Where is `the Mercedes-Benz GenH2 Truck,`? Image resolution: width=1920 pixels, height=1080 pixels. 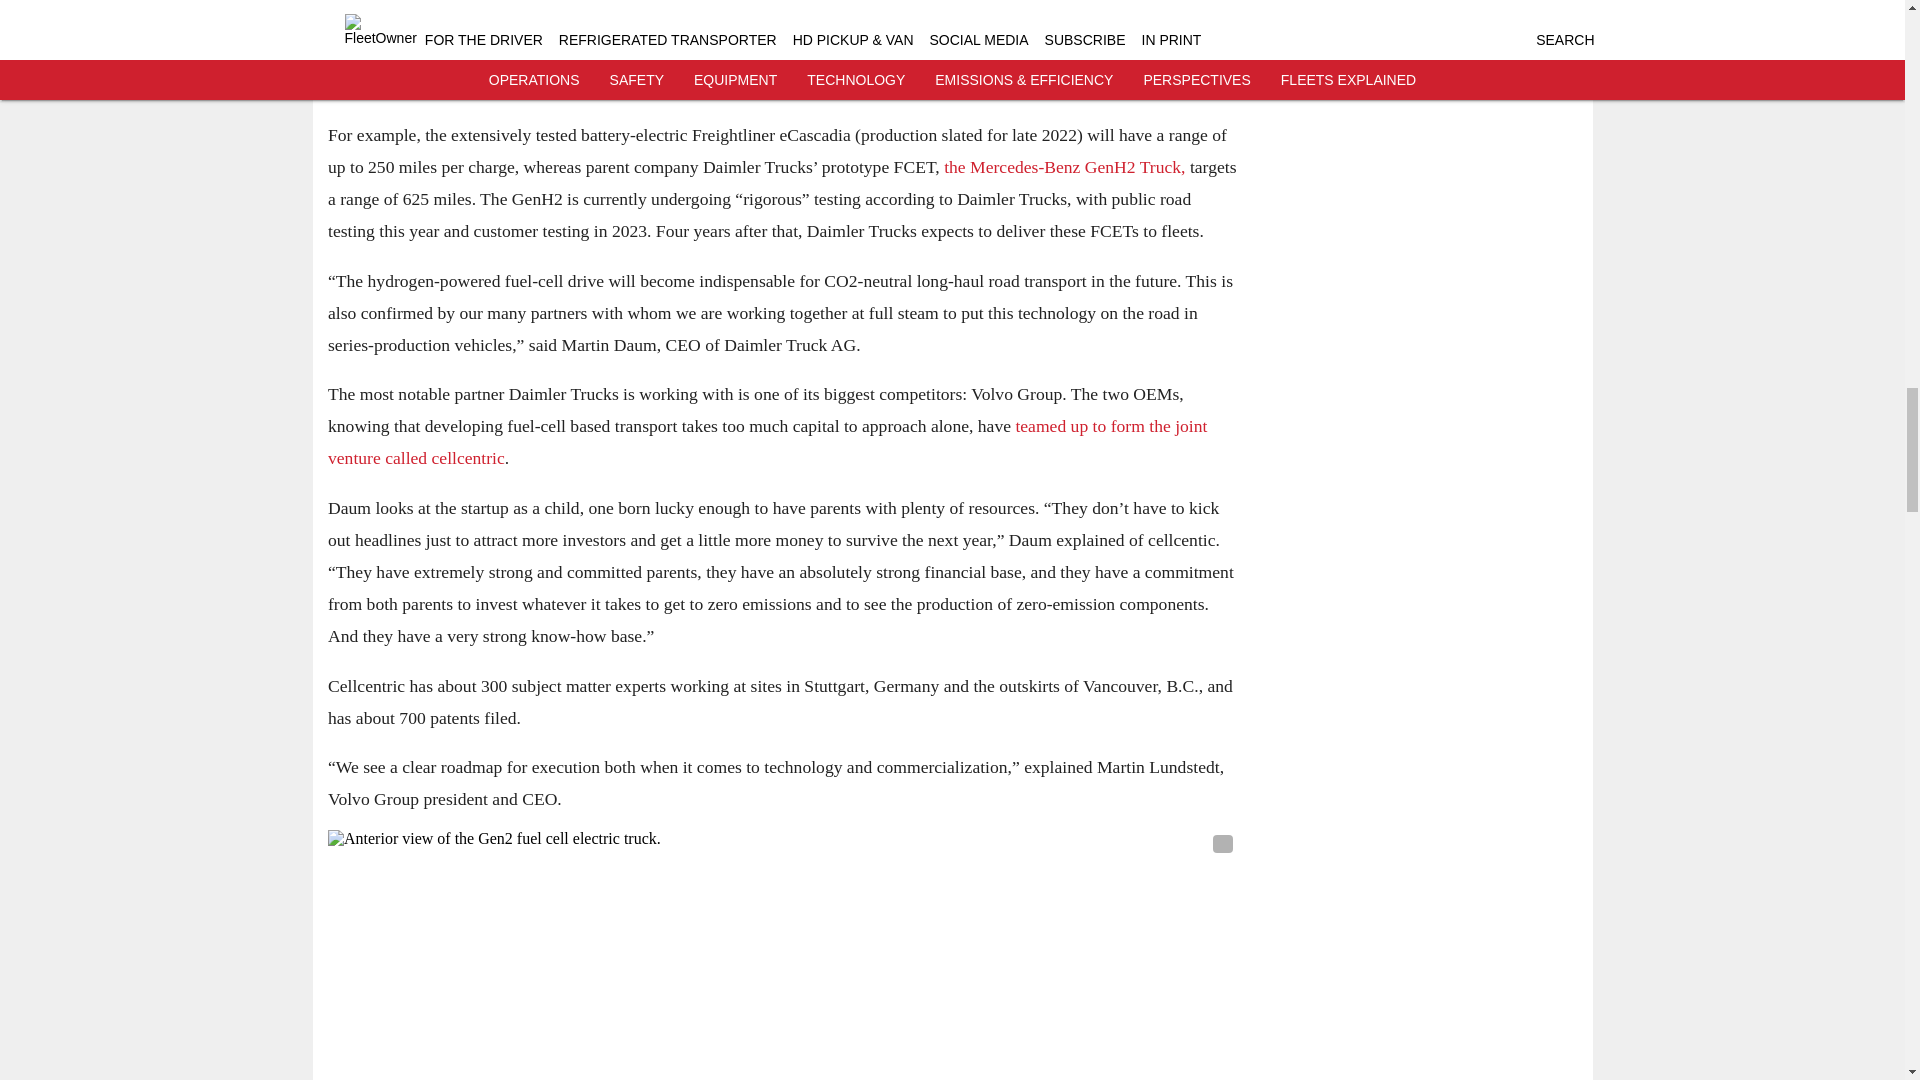 the Mercedes-Benz GenH2 Truck, is located at coordinates (1064, 166).